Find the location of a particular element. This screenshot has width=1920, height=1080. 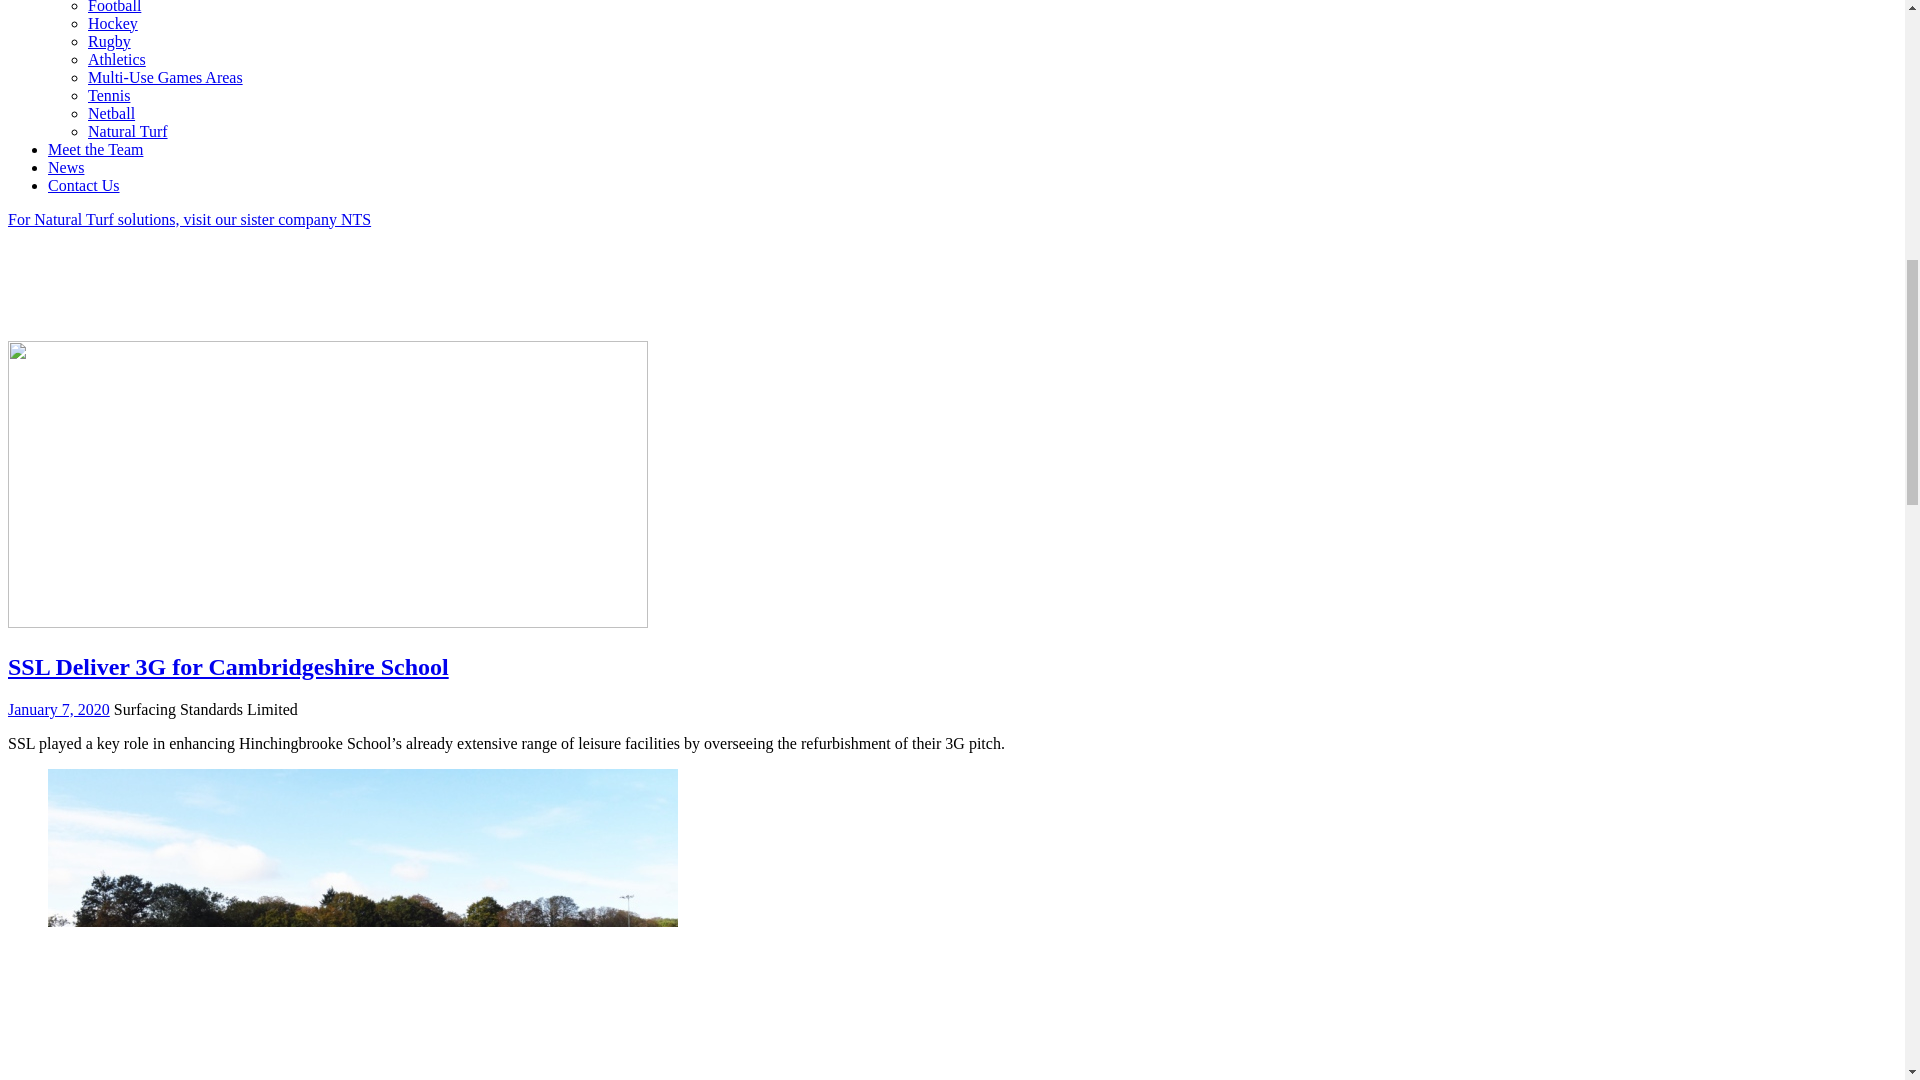

Meet the Team is located at coordinates (95, 149).